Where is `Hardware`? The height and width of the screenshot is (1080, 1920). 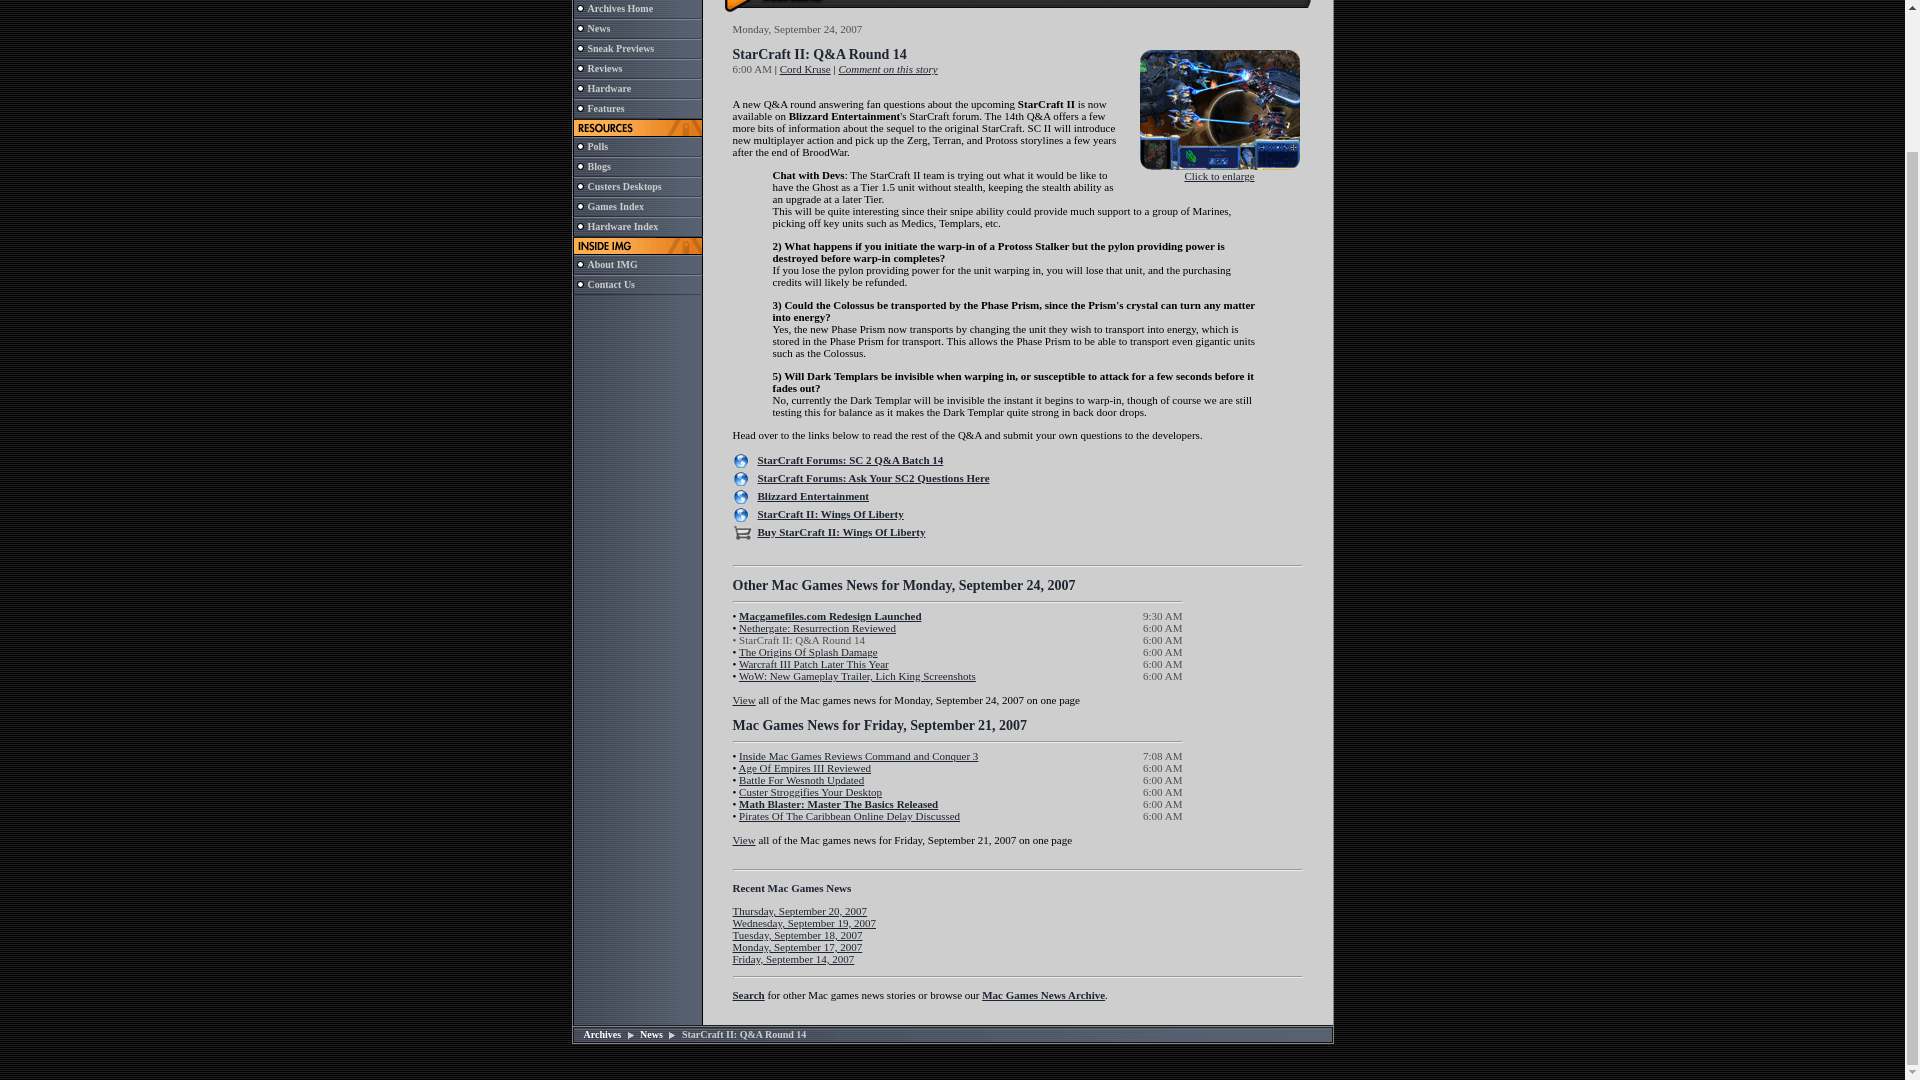
Hardware is located at coordinates (609, 88).